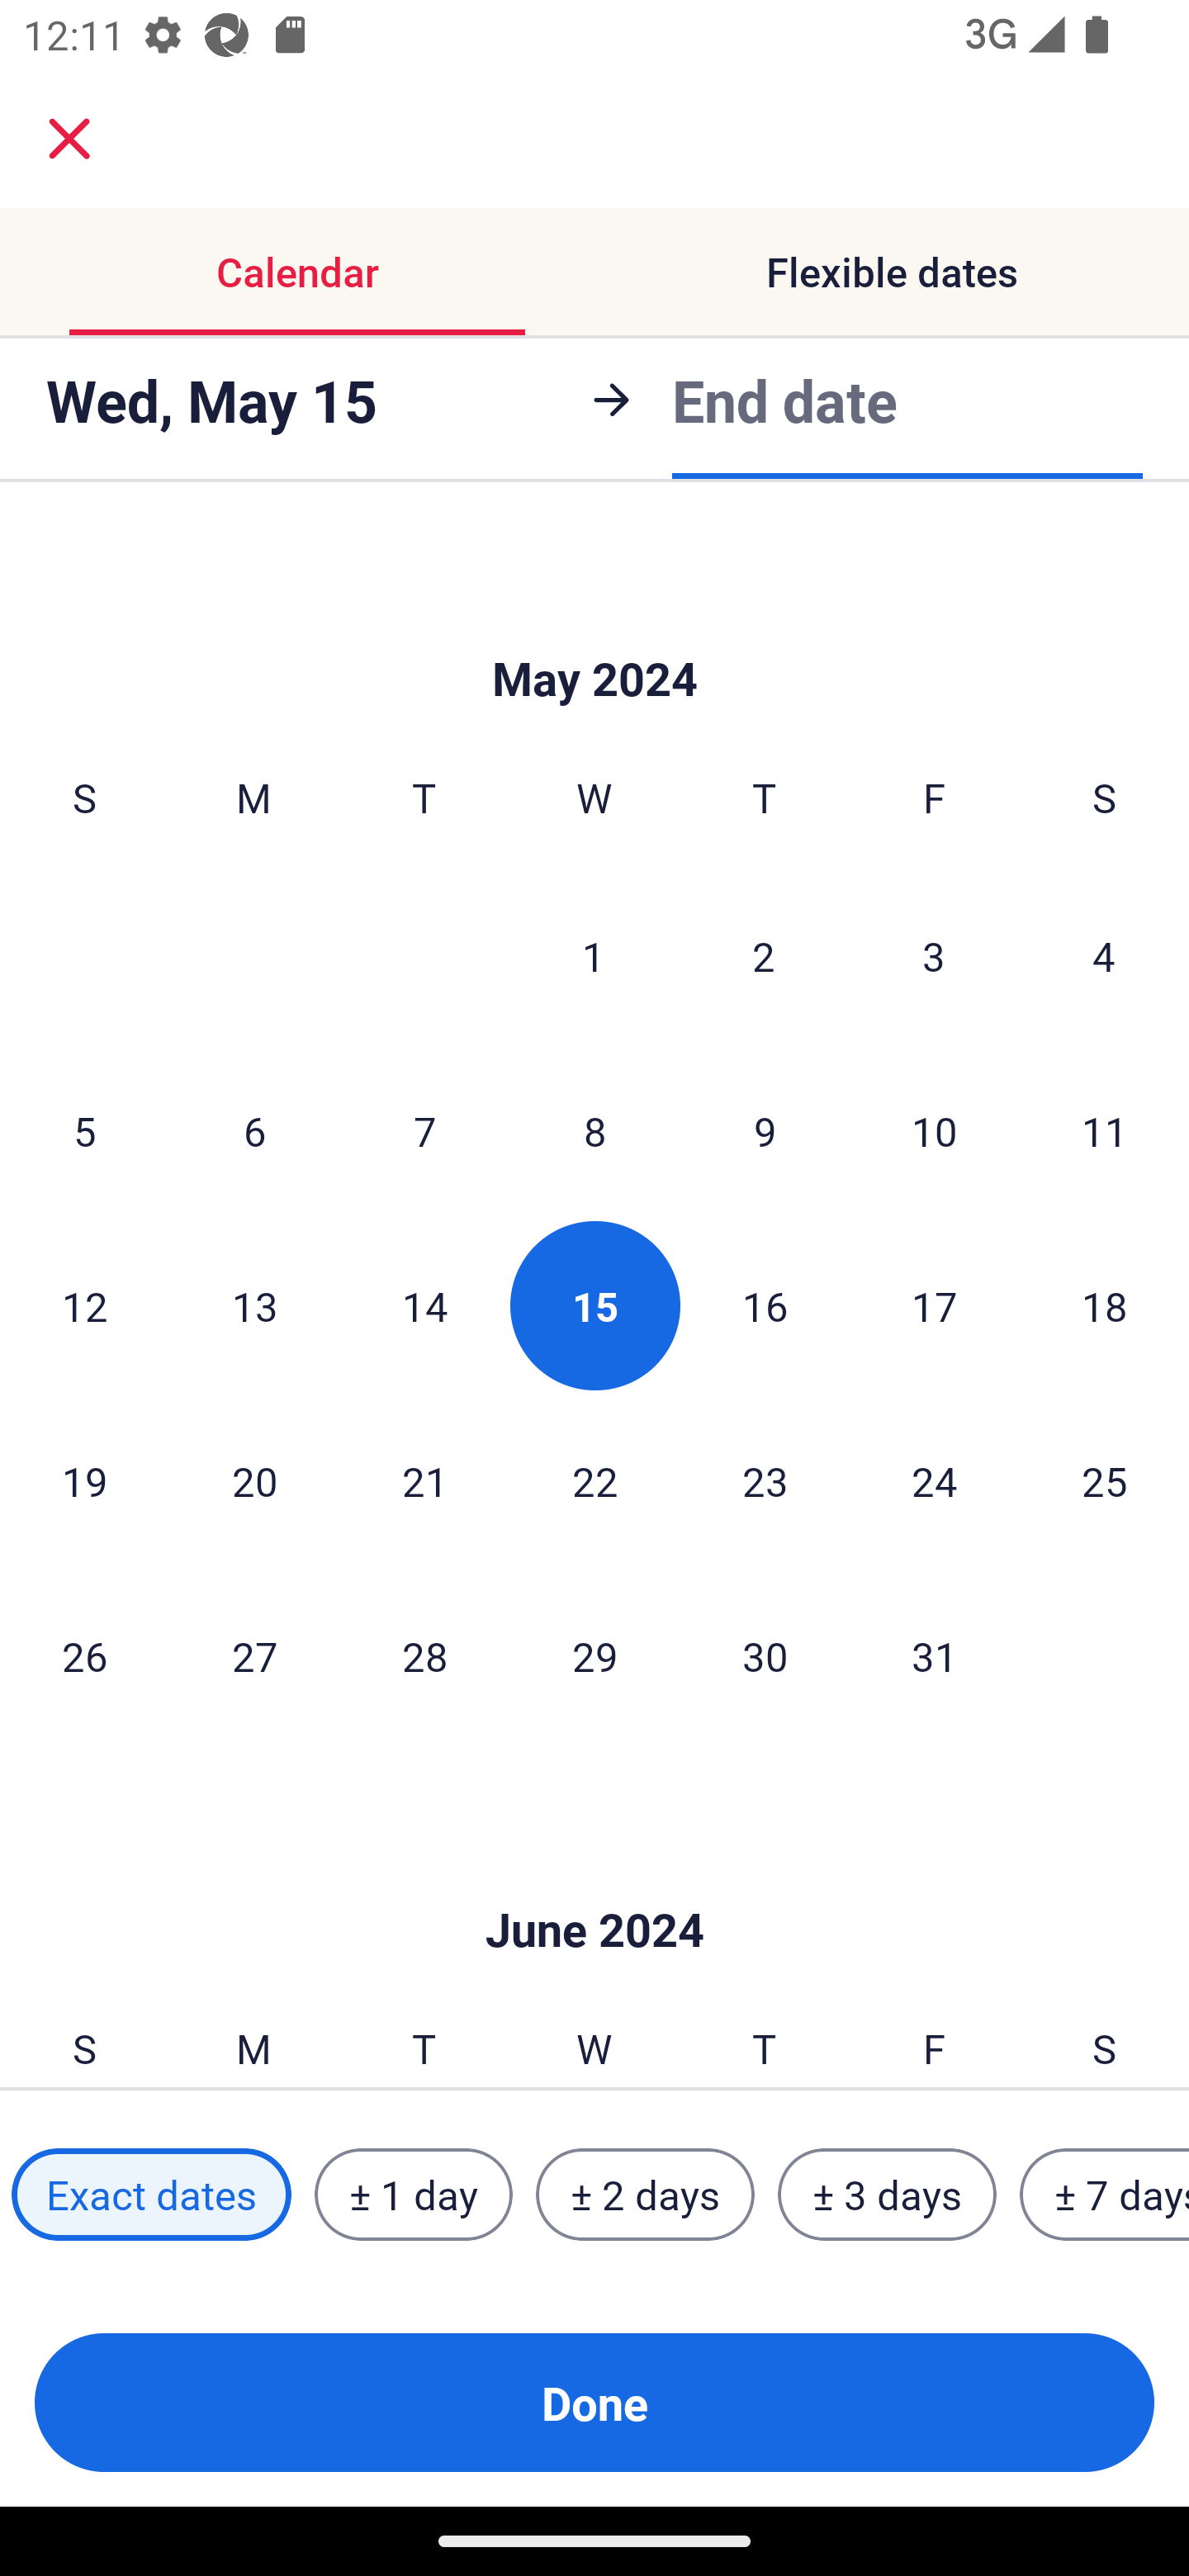  What do you see at coordinates (935, 1656) in the screenshot?
I see `31 Friday, May 31, 2024` at bounding box center [935, 1656].